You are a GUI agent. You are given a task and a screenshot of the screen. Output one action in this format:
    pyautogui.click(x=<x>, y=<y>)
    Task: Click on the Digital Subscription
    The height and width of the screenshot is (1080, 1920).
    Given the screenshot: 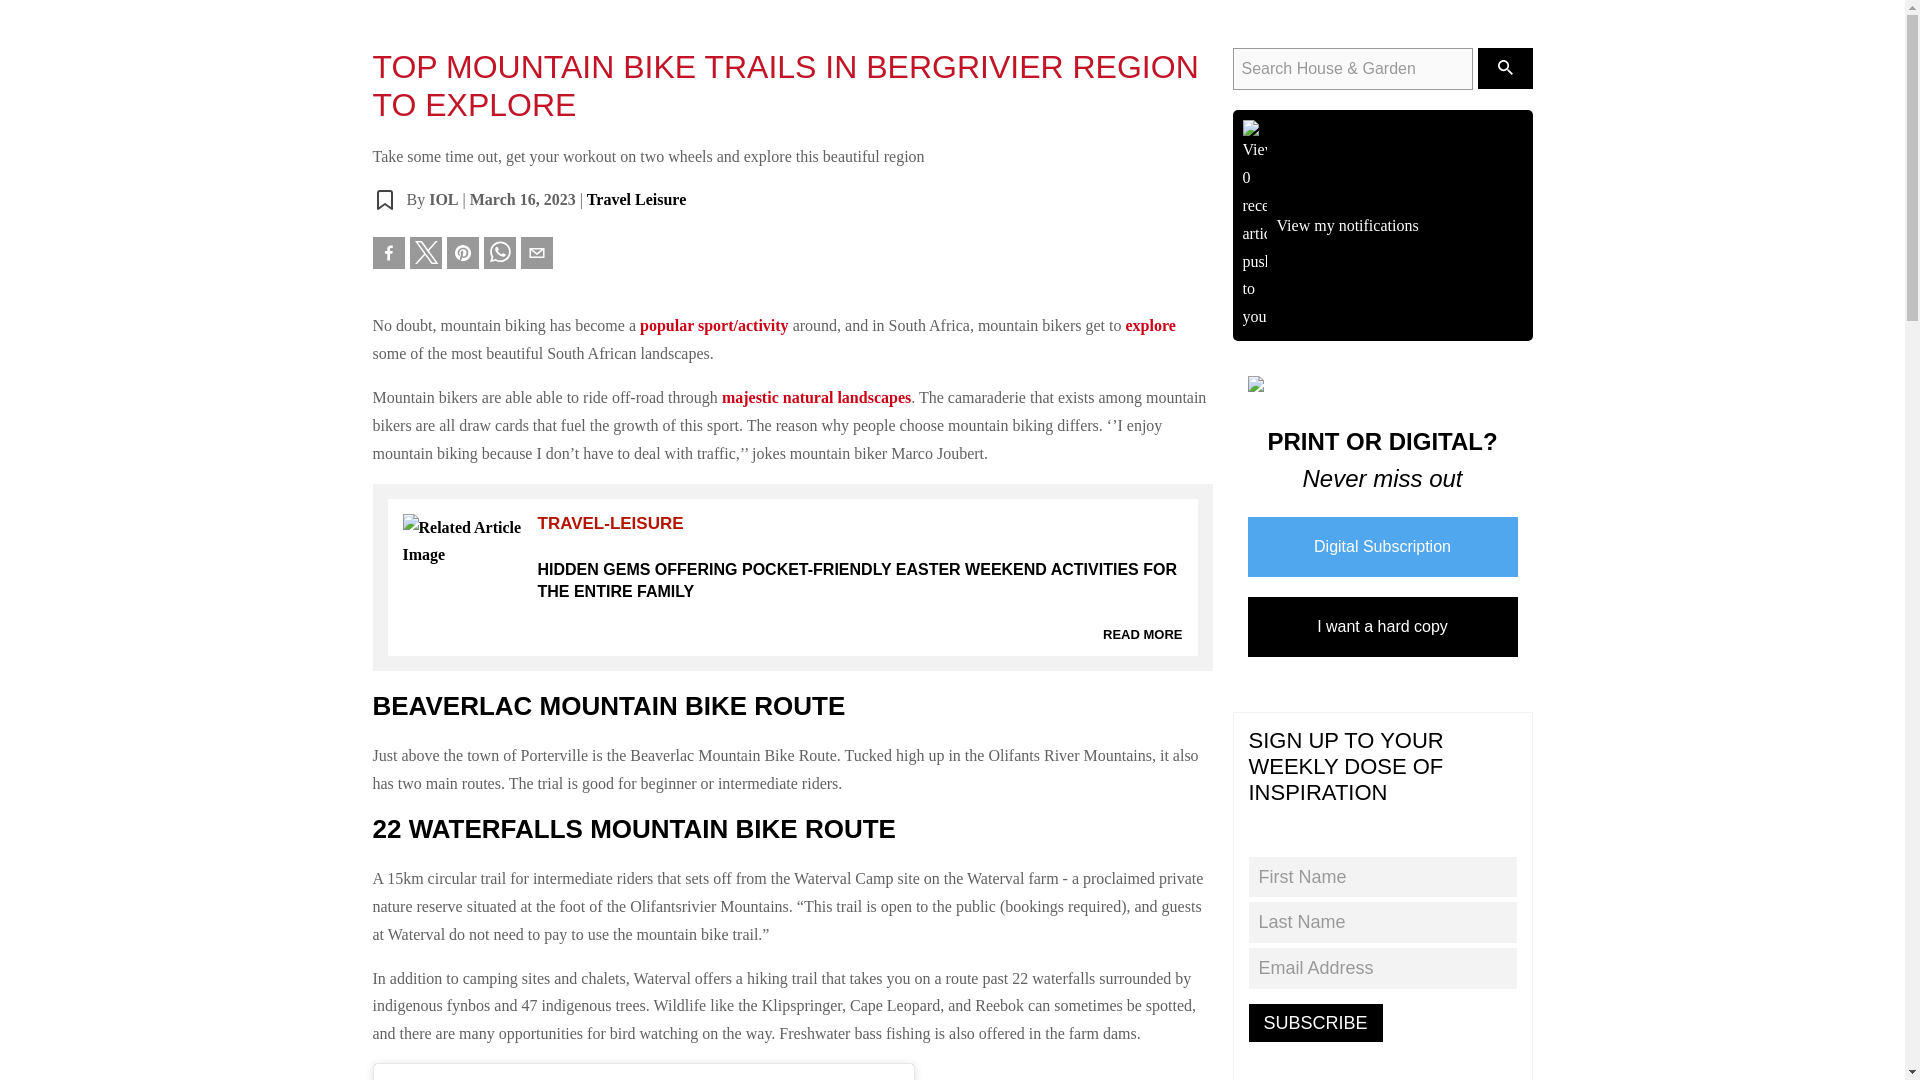 What is the action you would take?
    pyautogui.click(x=1383, y=546)
    